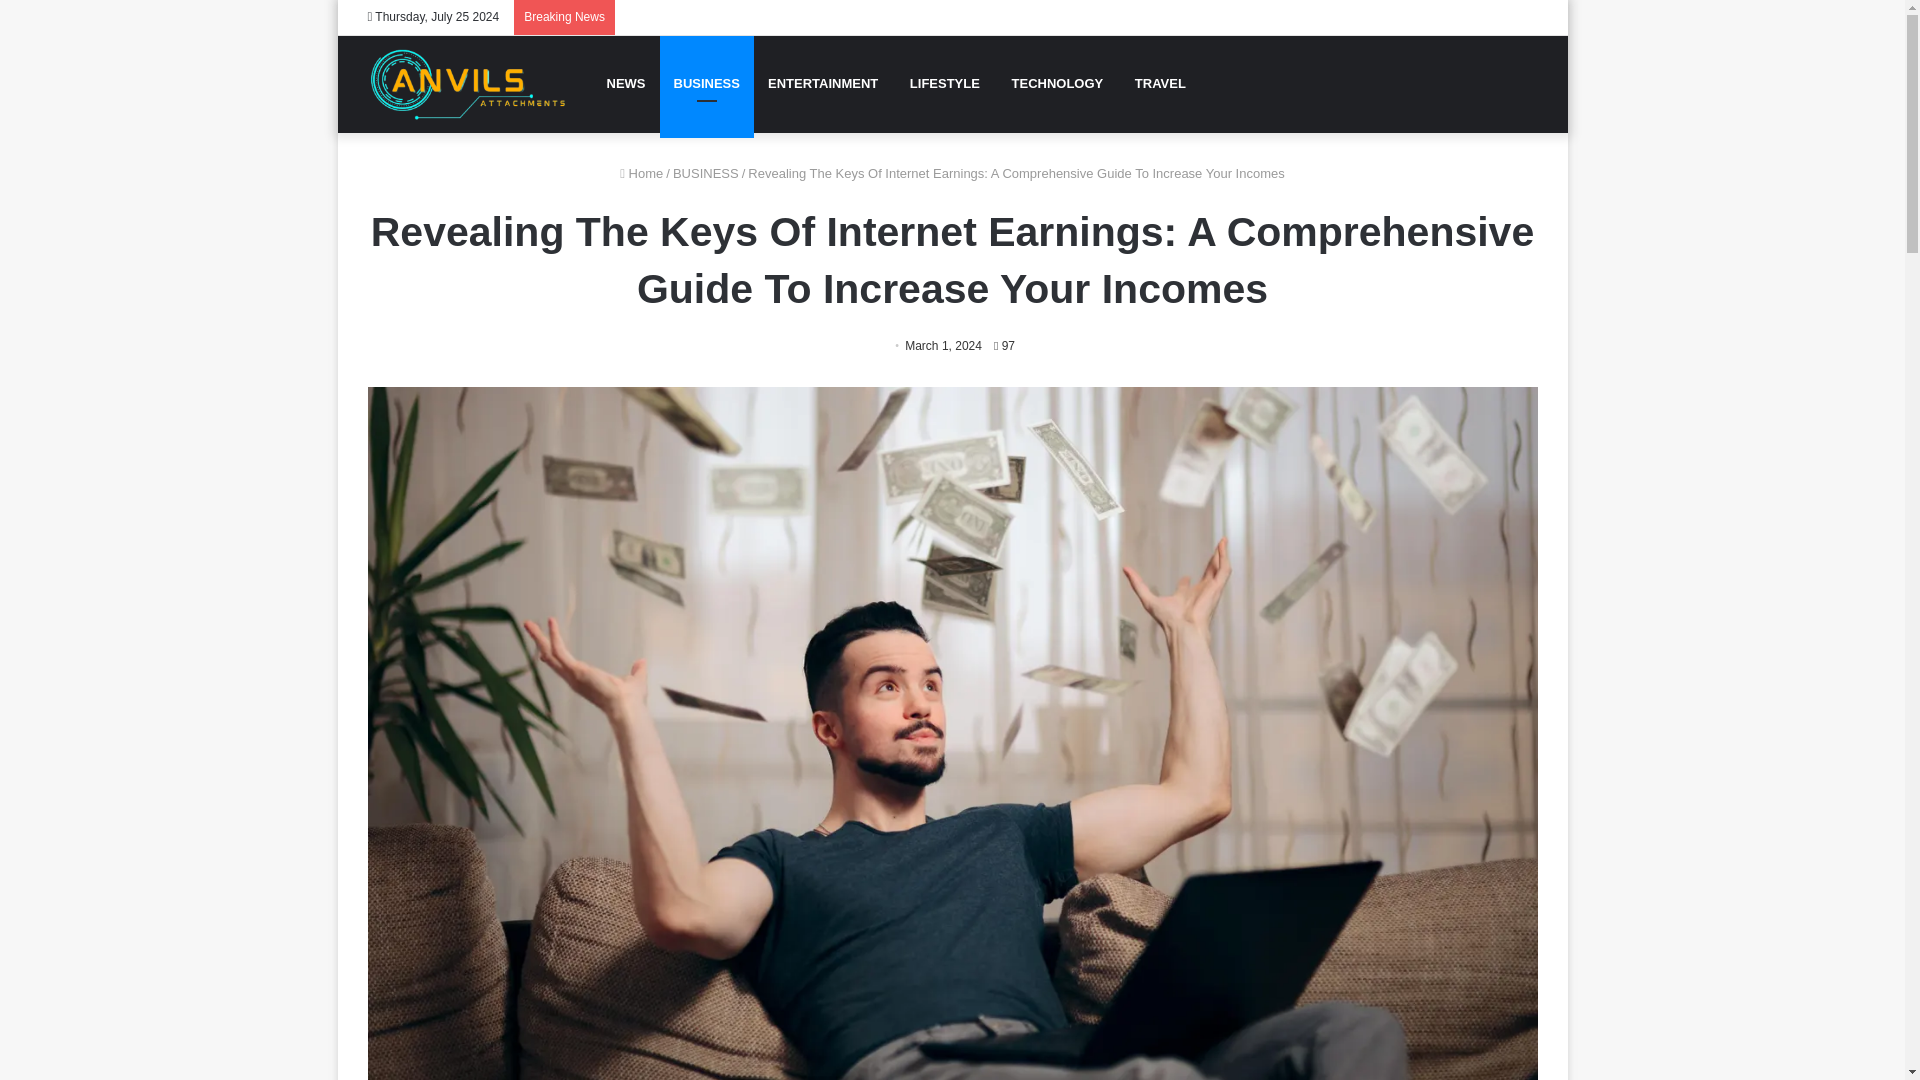  What do you see at coordinates (468, 84) in the screenshot?
I see `anvils attachments` at bounding box center [468, 84].